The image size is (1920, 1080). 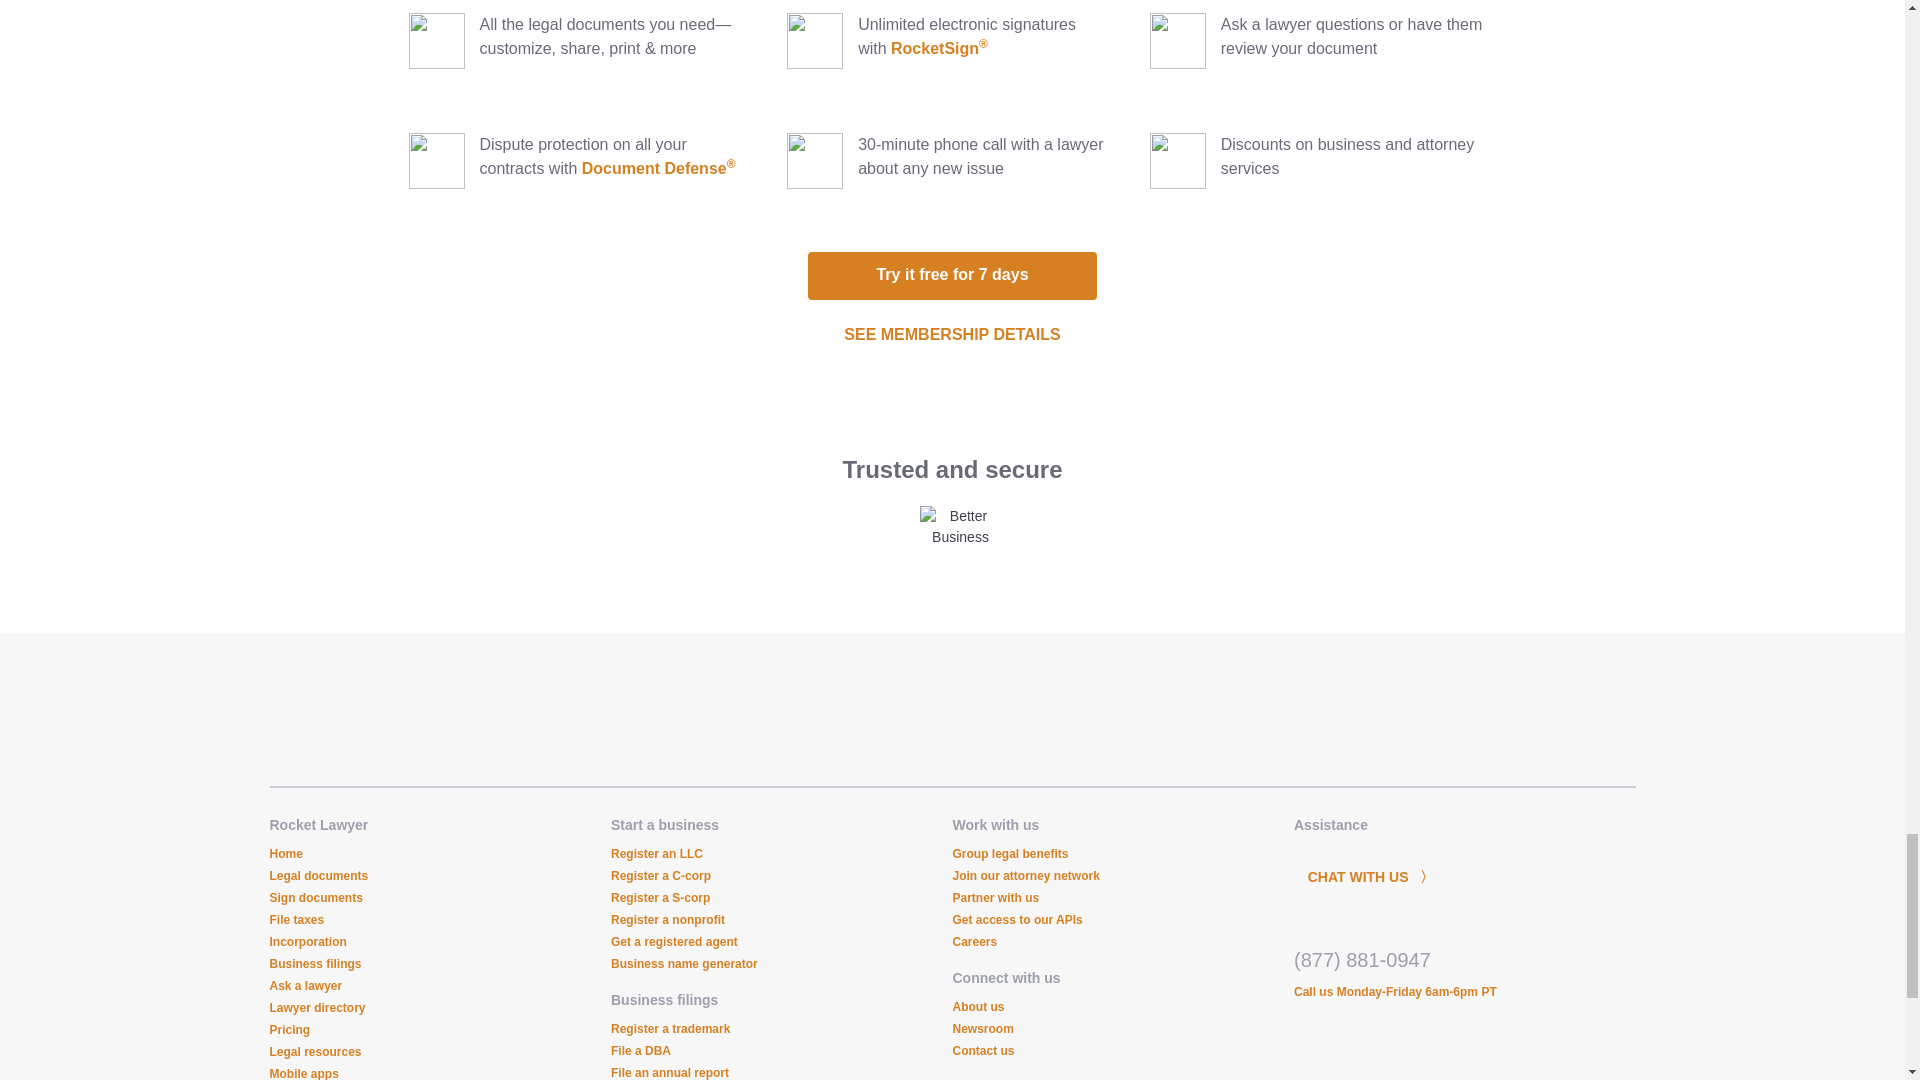 What do you see at coordinates (318, 1008) in the screenshot?
I see `Lawyer directory` at bounding box center [318, 1008].